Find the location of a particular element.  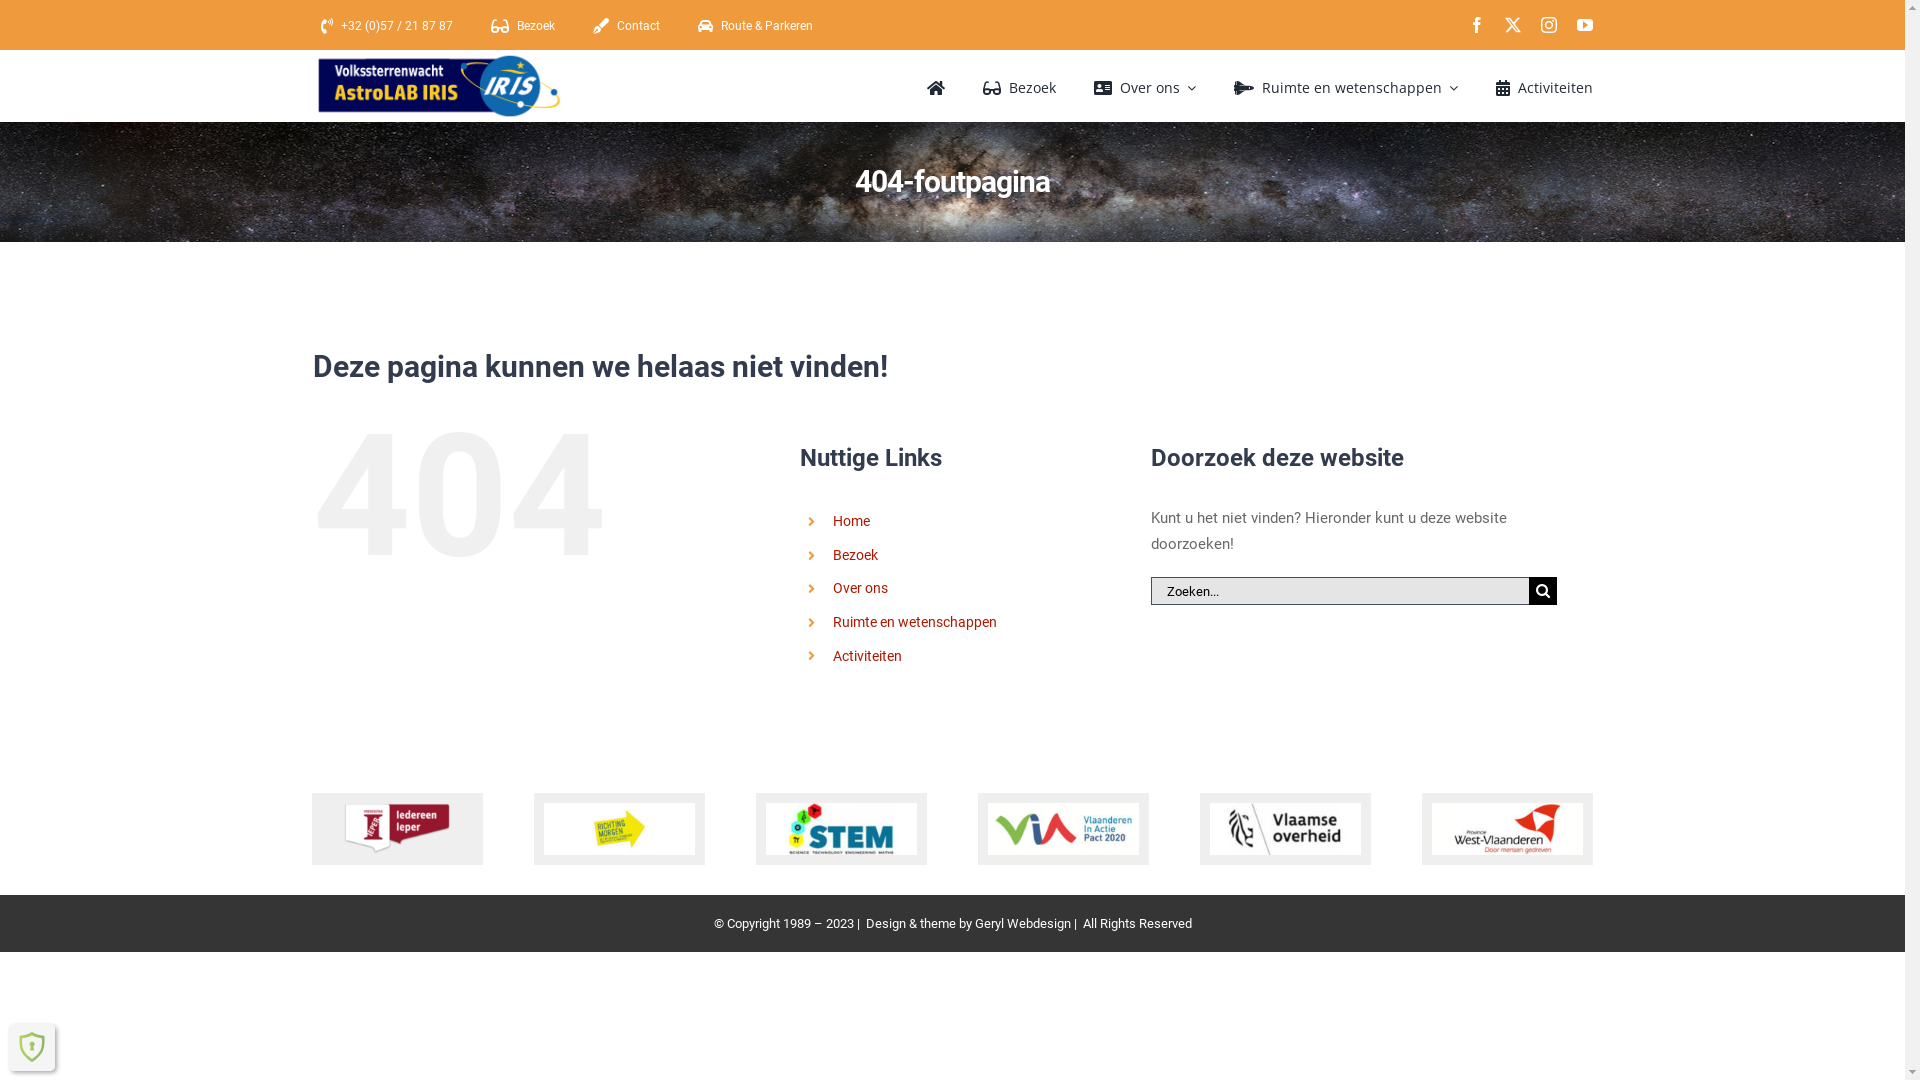

Geryl Webdesign is located at coordinates (1022, 924).